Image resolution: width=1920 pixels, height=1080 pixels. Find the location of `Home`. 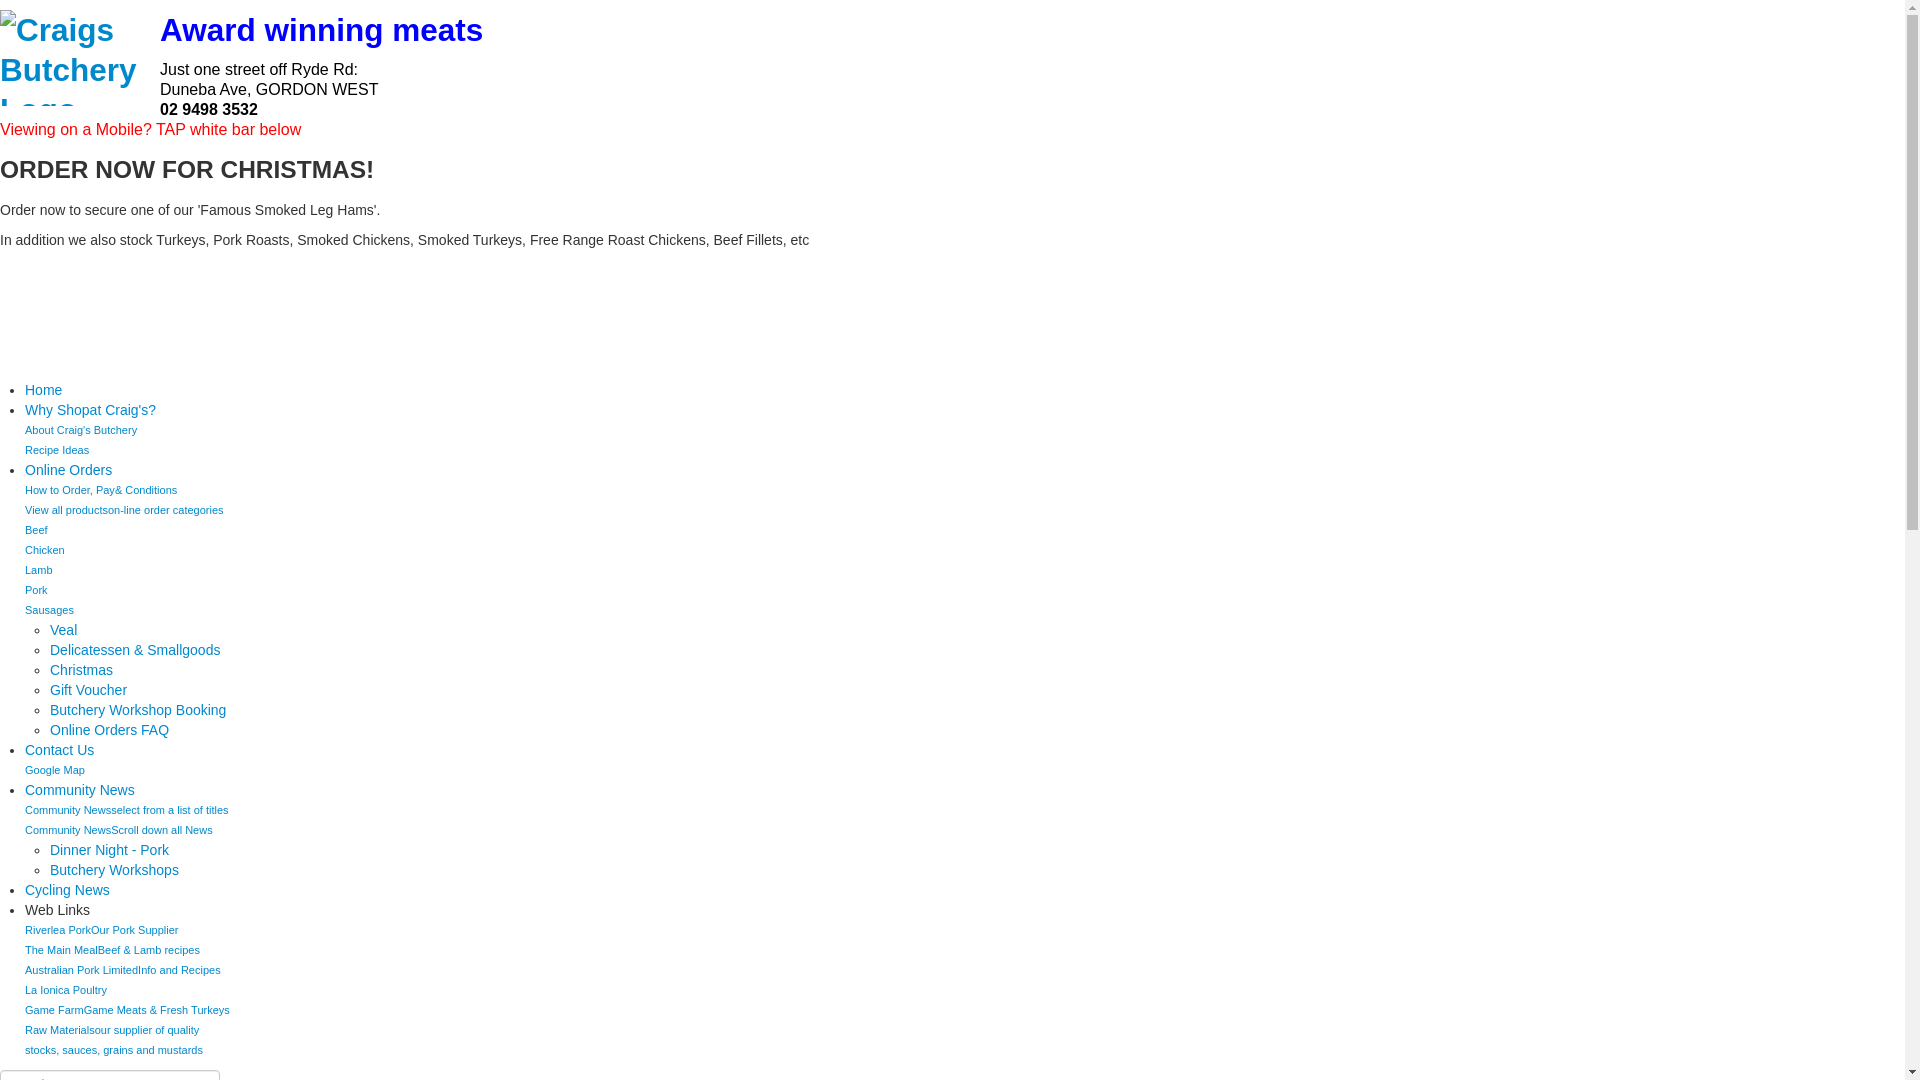

Home is located at coordinates (44, 390).